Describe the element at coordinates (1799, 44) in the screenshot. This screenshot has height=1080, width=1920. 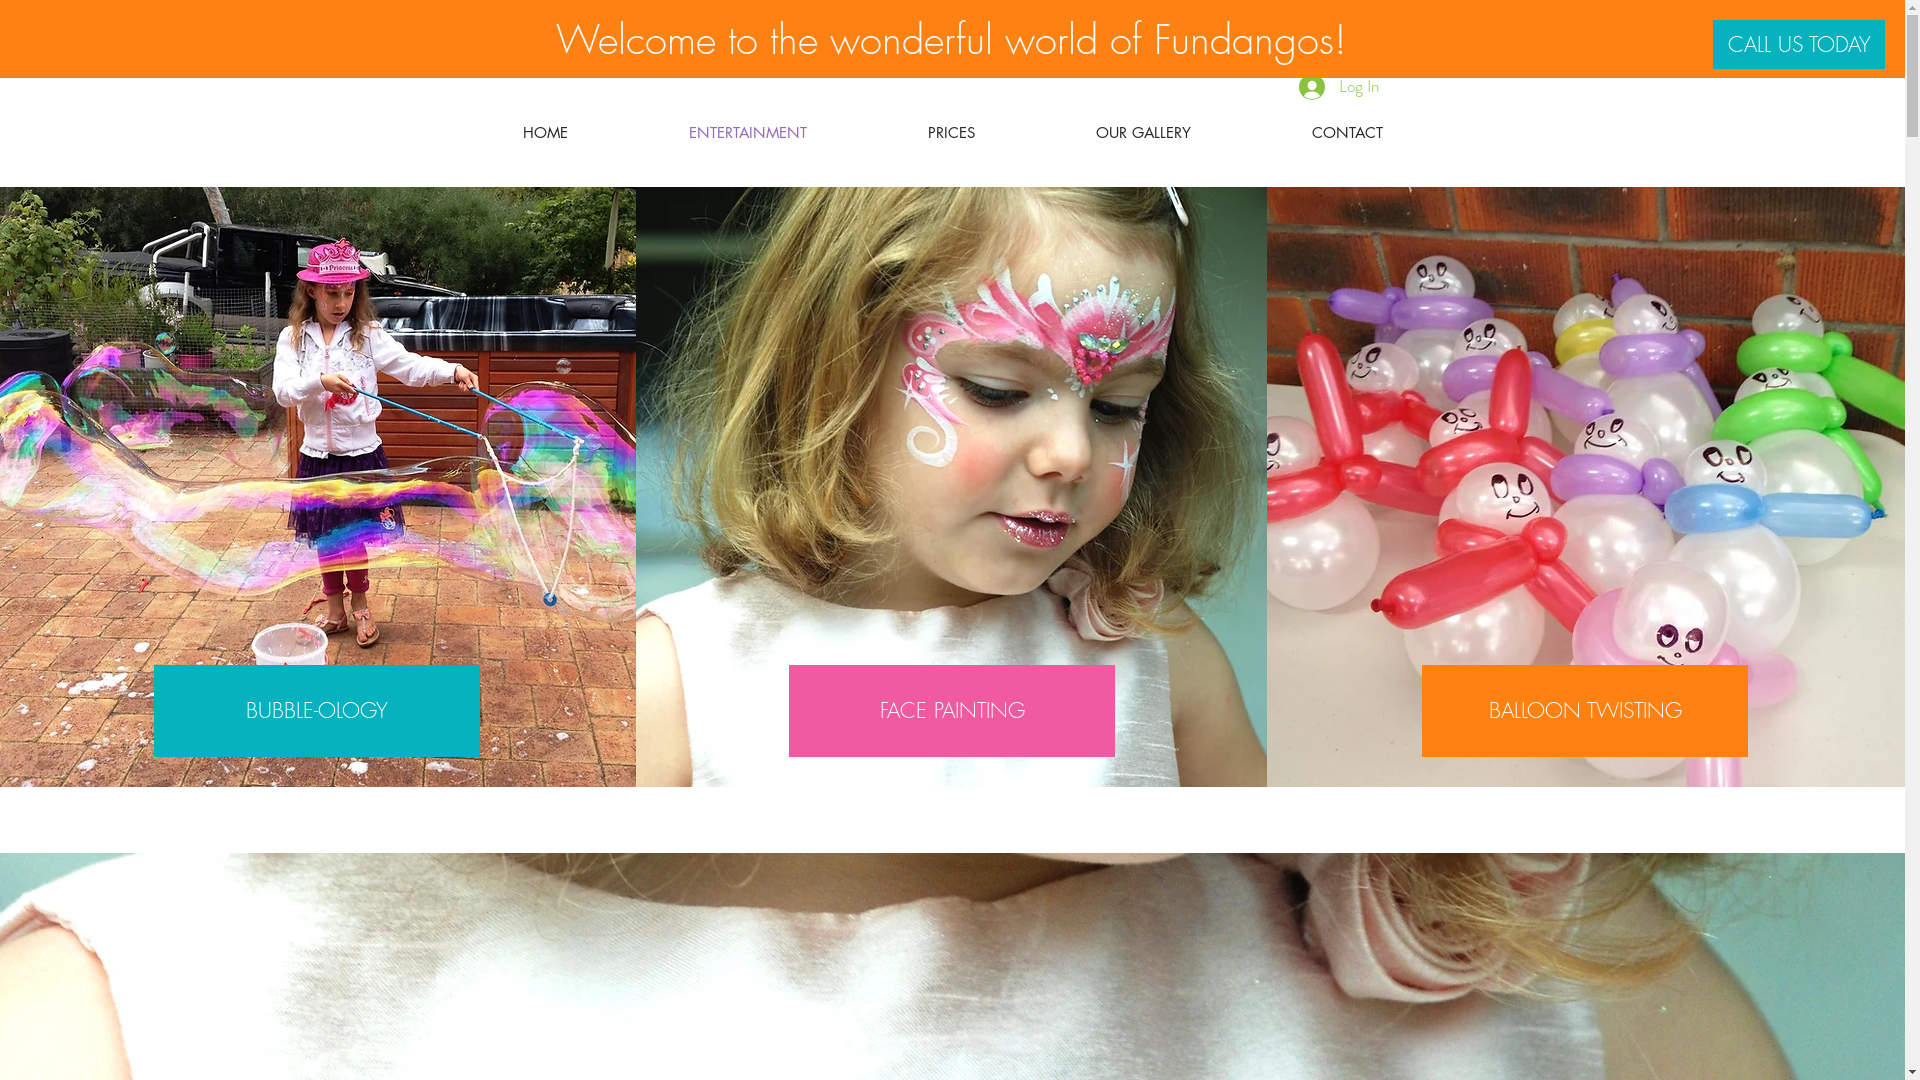
I see `CALL US TODAY` at that location.